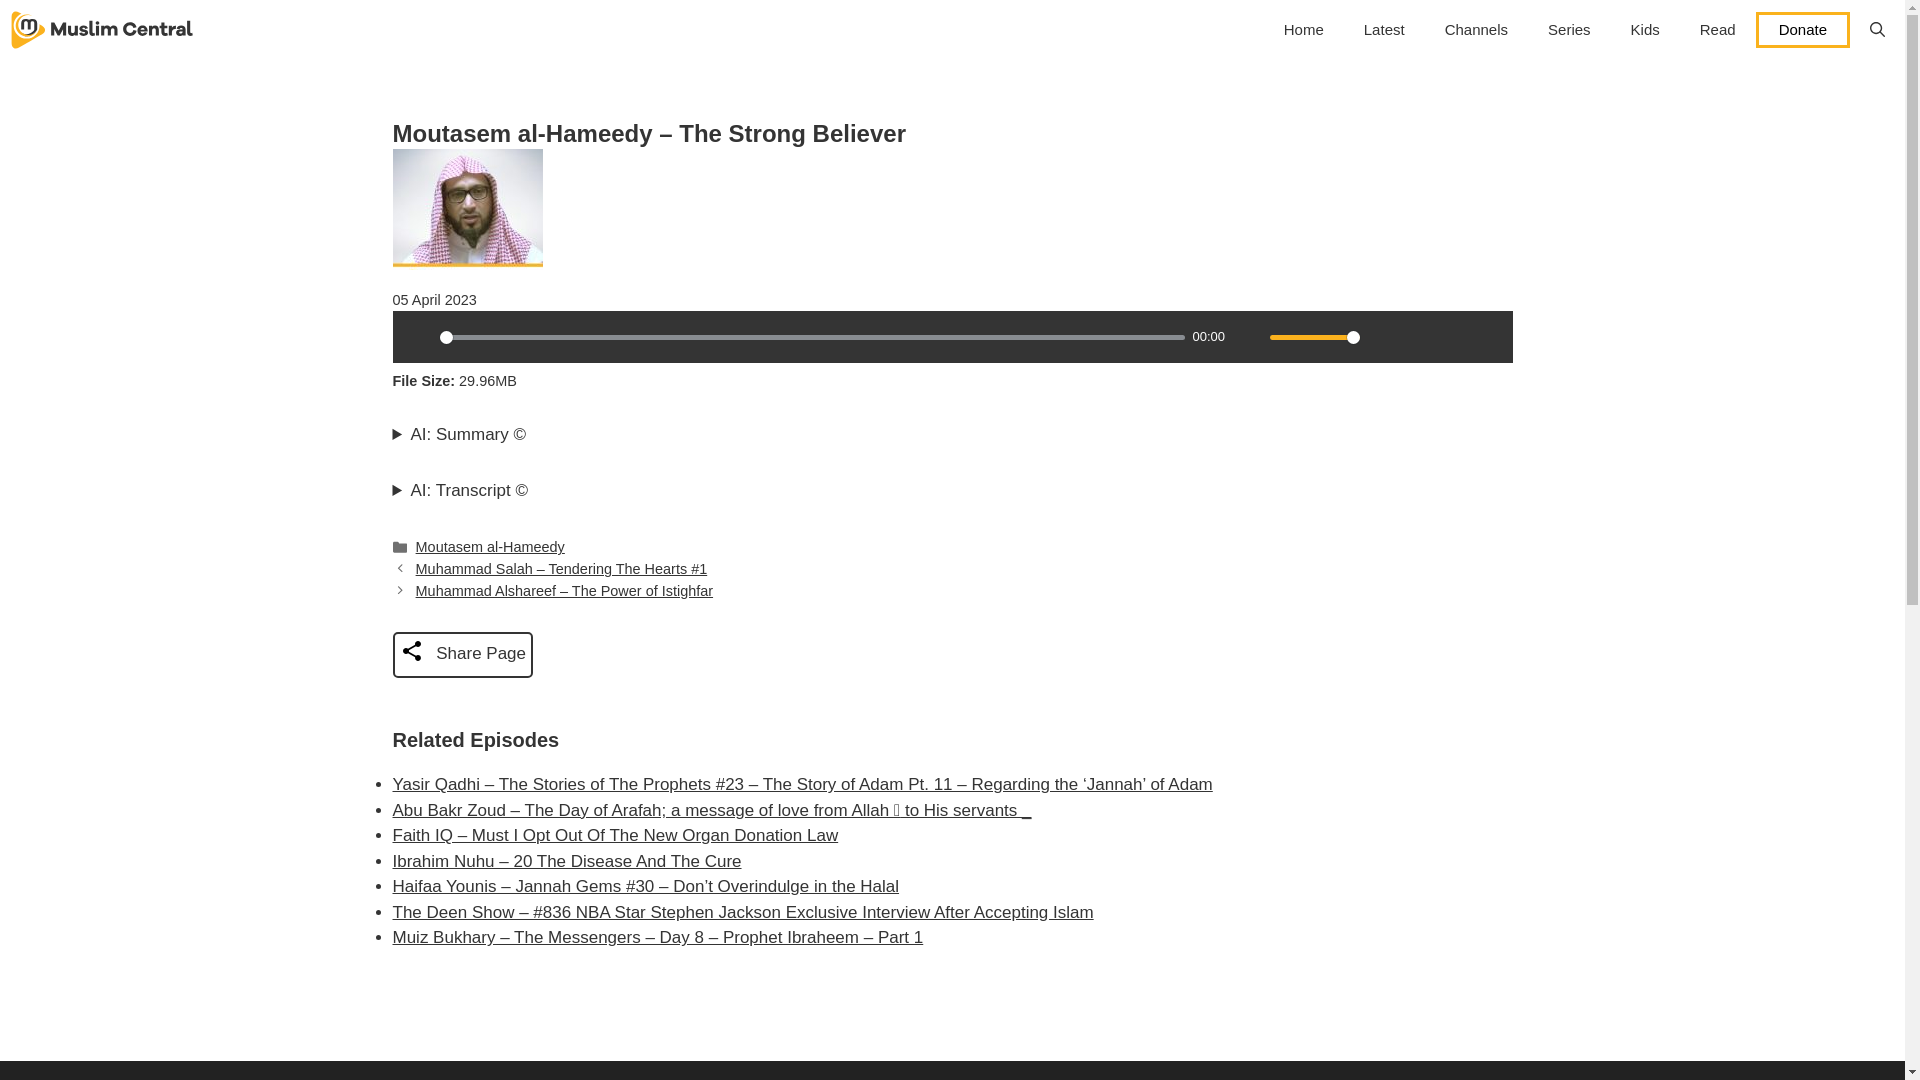  Describe the element at coordinates (1384, 30) in the screenshot. I see `Latest` at that location.